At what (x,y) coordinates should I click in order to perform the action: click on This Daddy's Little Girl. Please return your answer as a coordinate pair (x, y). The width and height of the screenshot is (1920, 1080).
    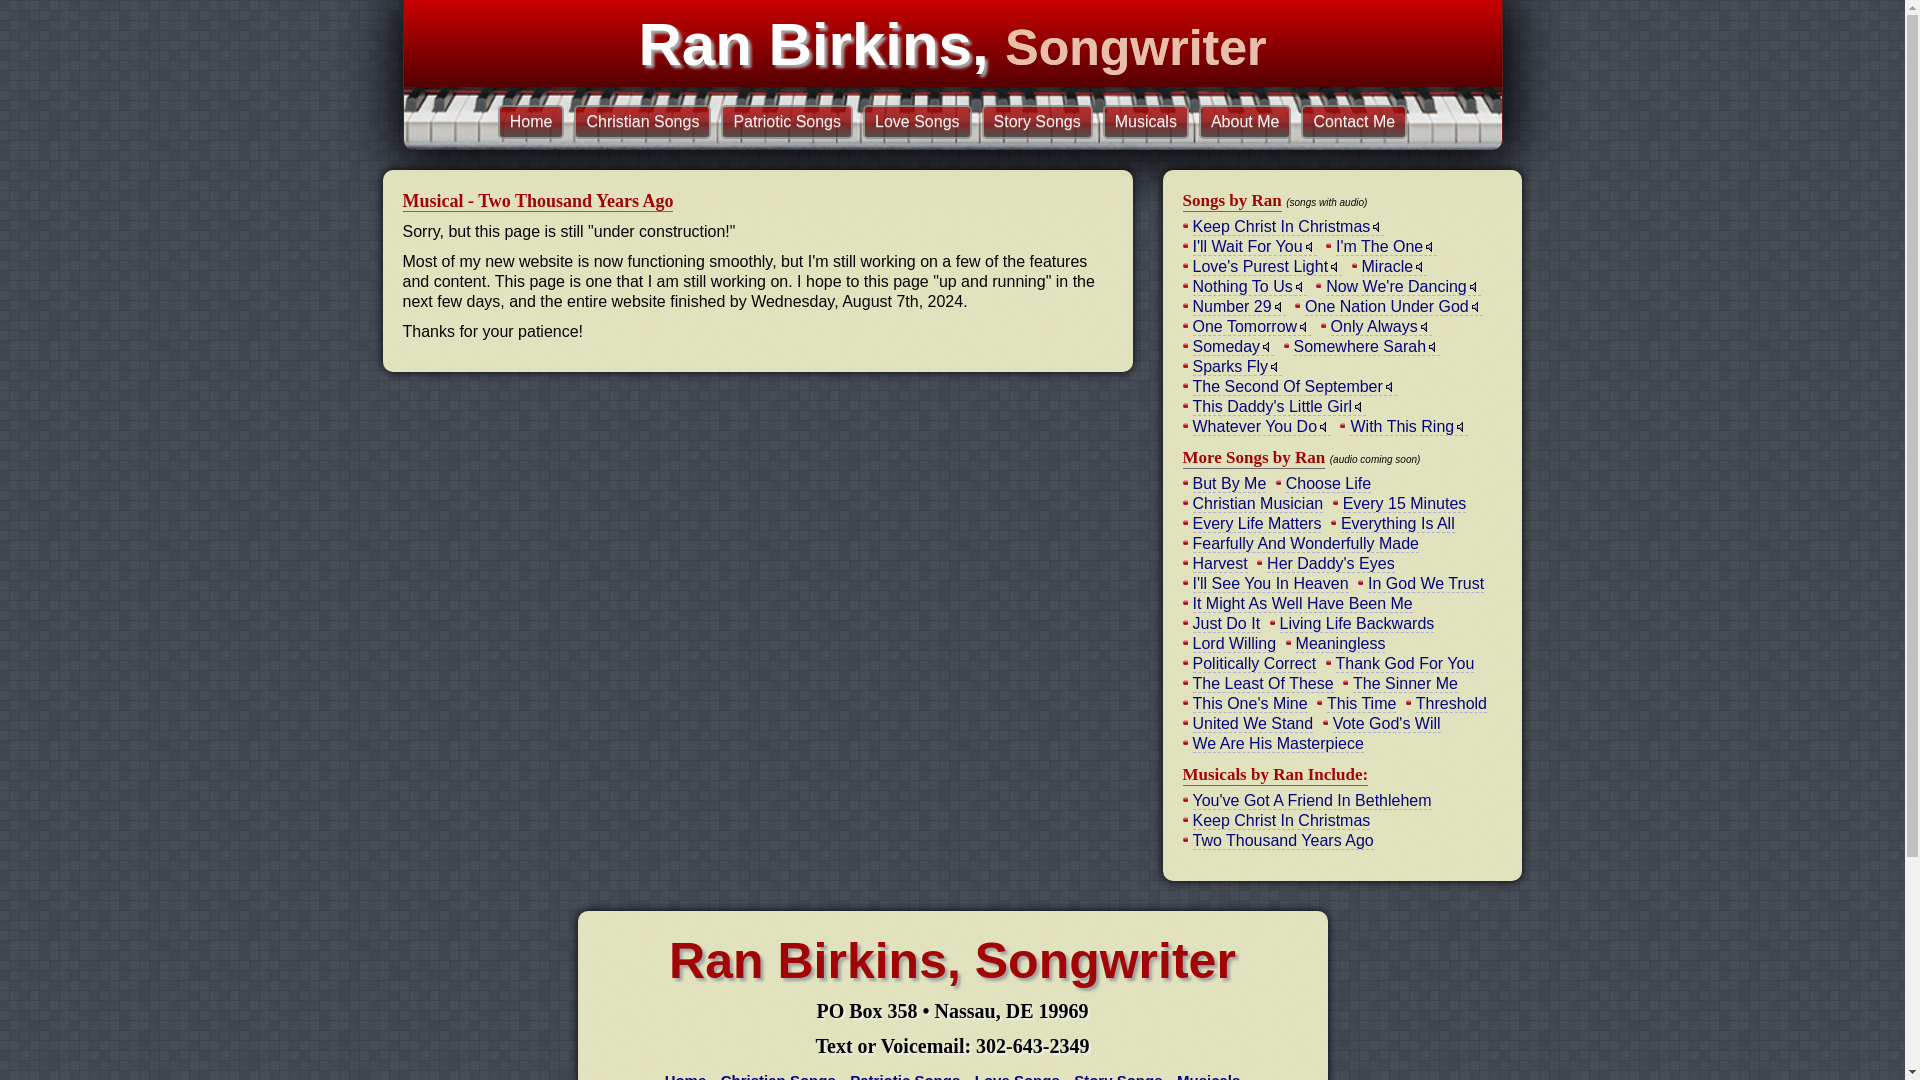
    Looking at the image, I should click on (1278, 406).